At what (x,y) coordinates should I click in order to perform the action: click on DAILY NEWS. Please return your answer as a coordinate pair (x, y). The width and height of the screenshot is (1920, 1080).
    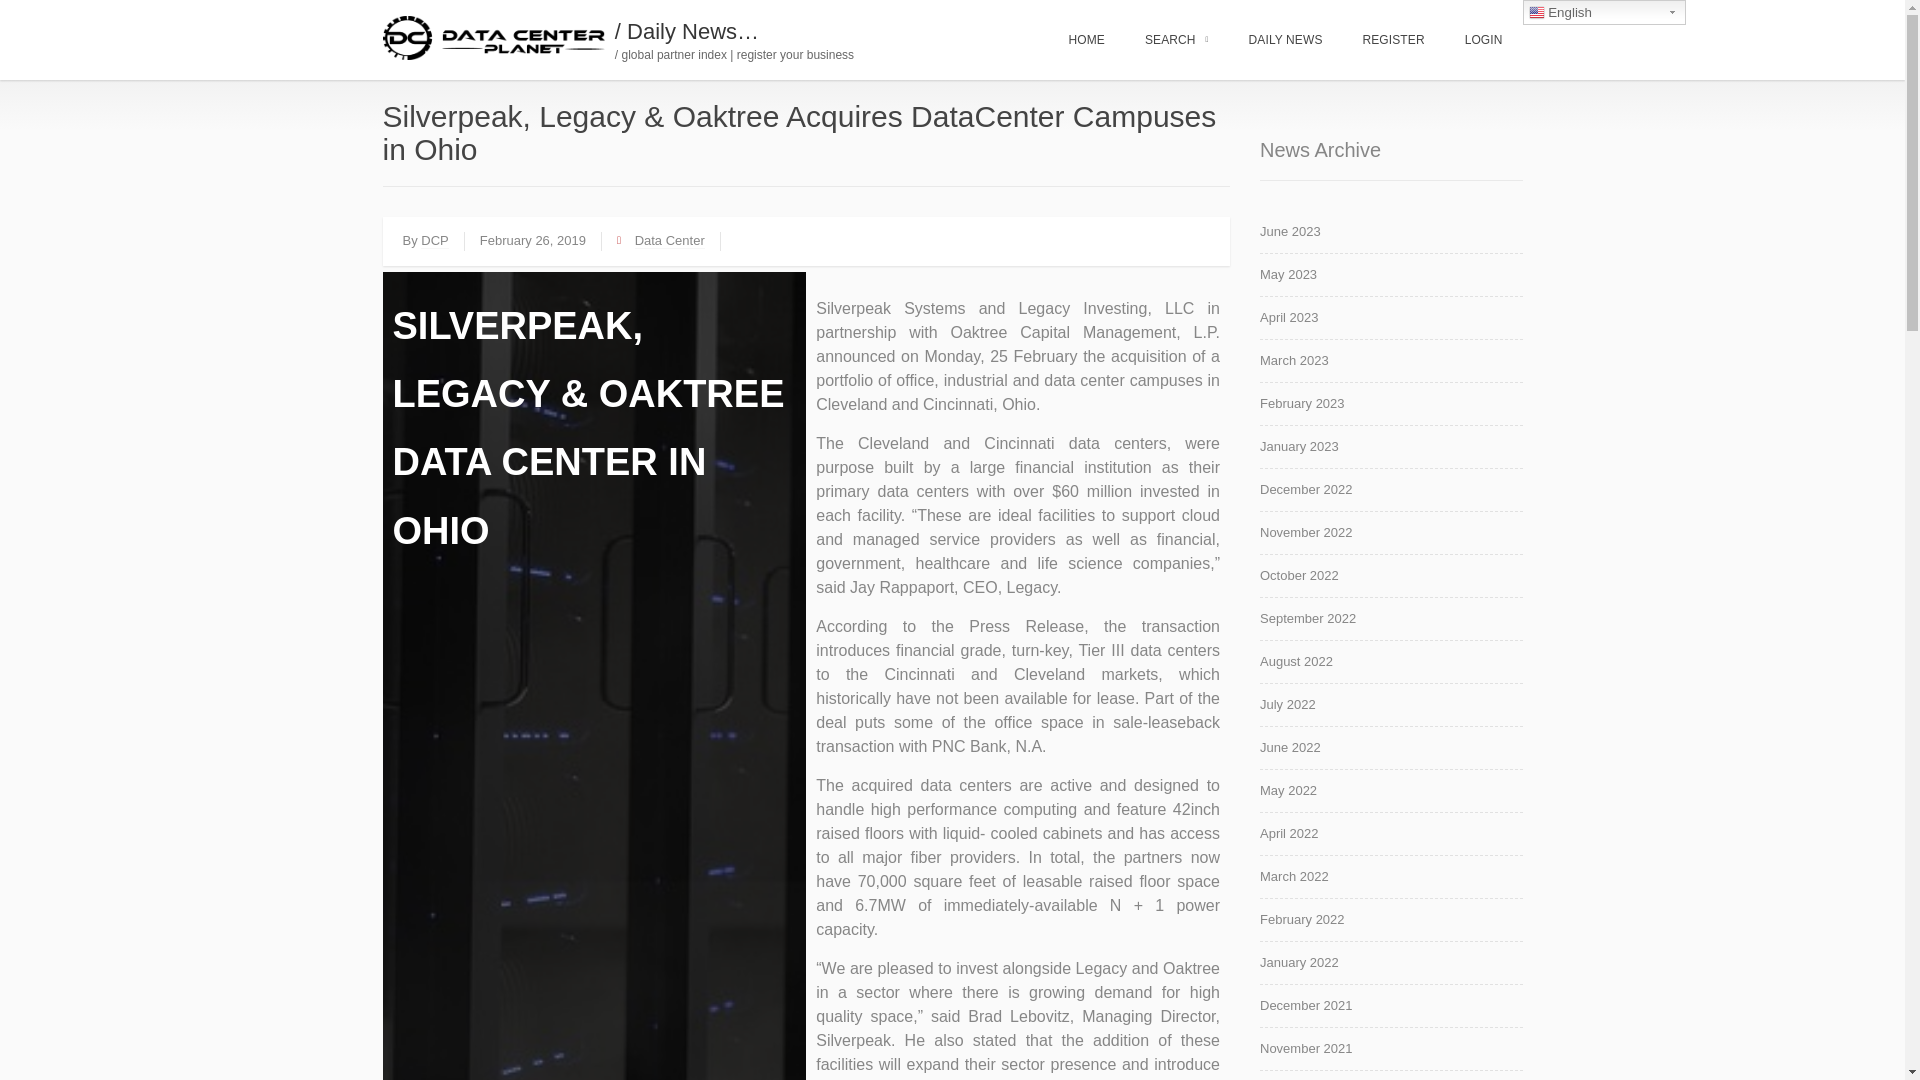
    Looking at the image, I should click on (1285, 40).